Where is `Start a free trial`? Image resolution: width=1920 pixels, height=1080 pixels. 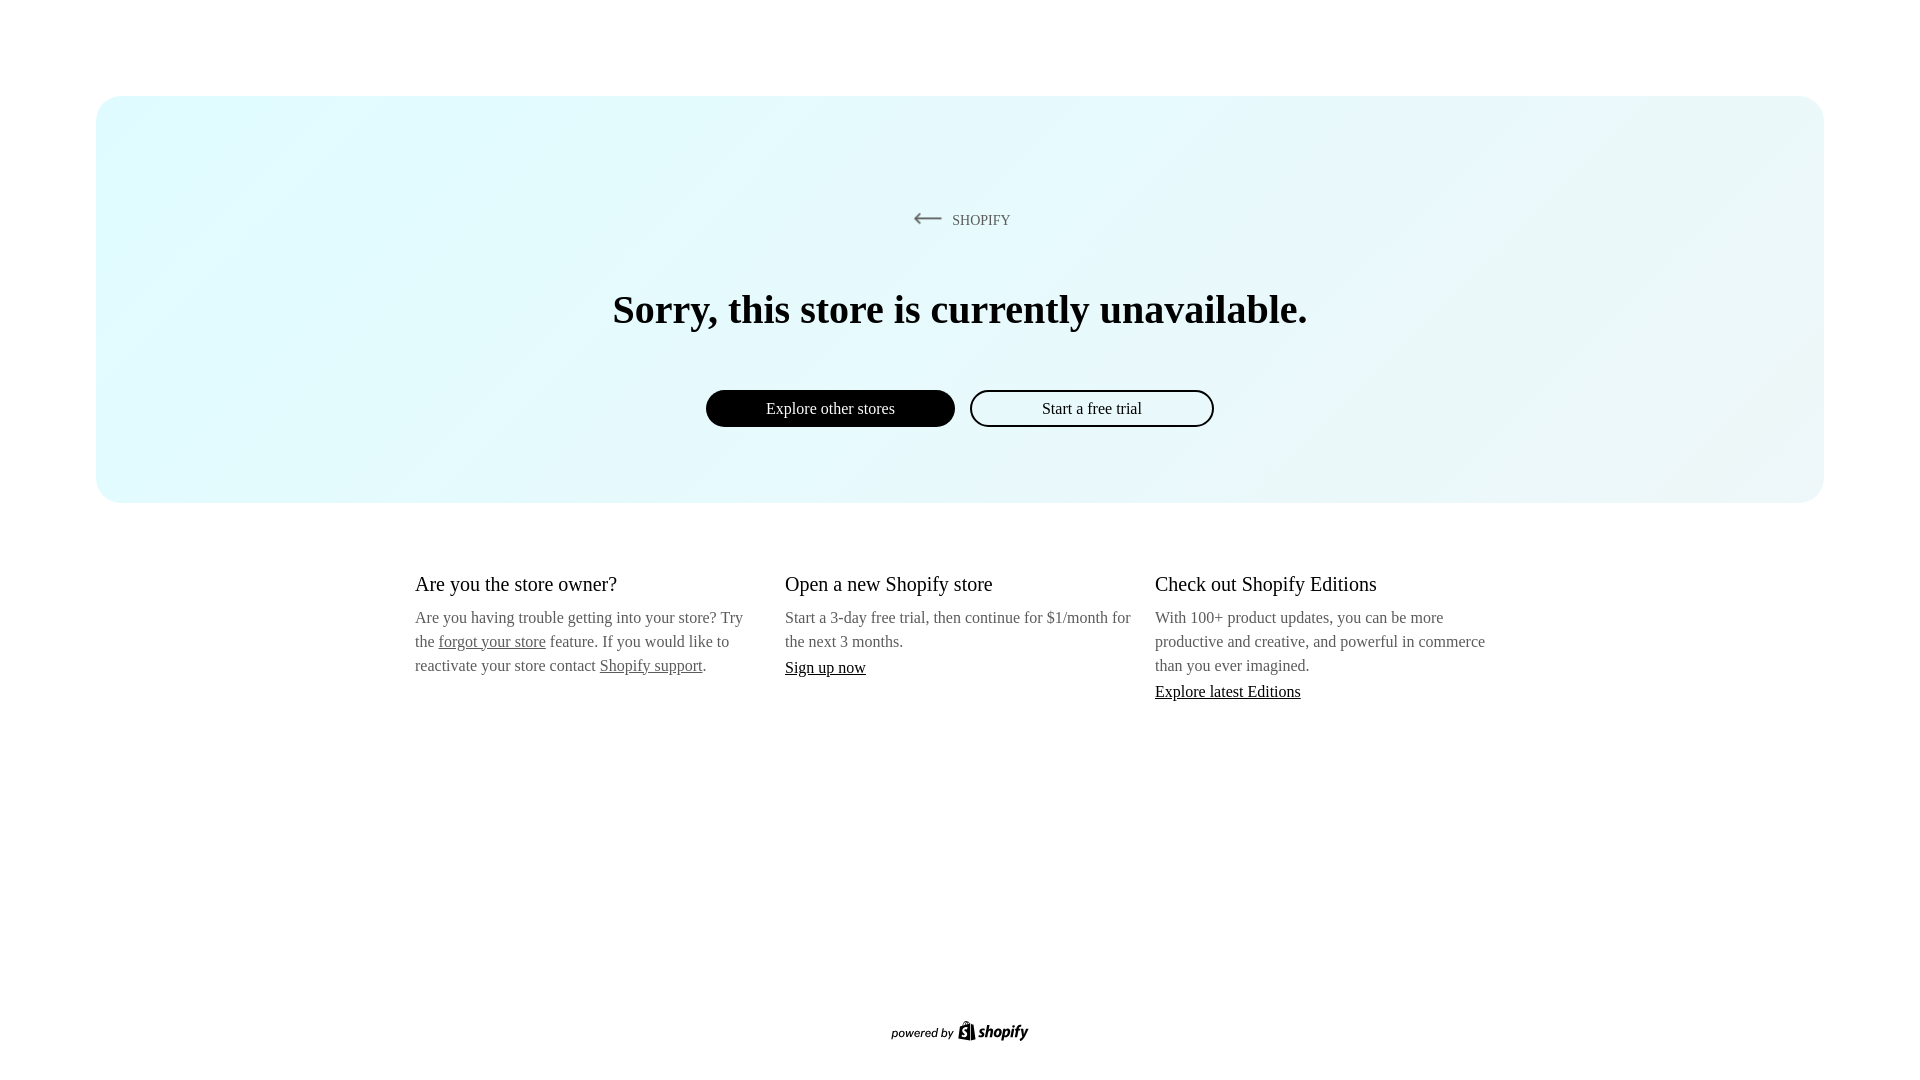
Start a free trial is located at coordinates (1091, 408).